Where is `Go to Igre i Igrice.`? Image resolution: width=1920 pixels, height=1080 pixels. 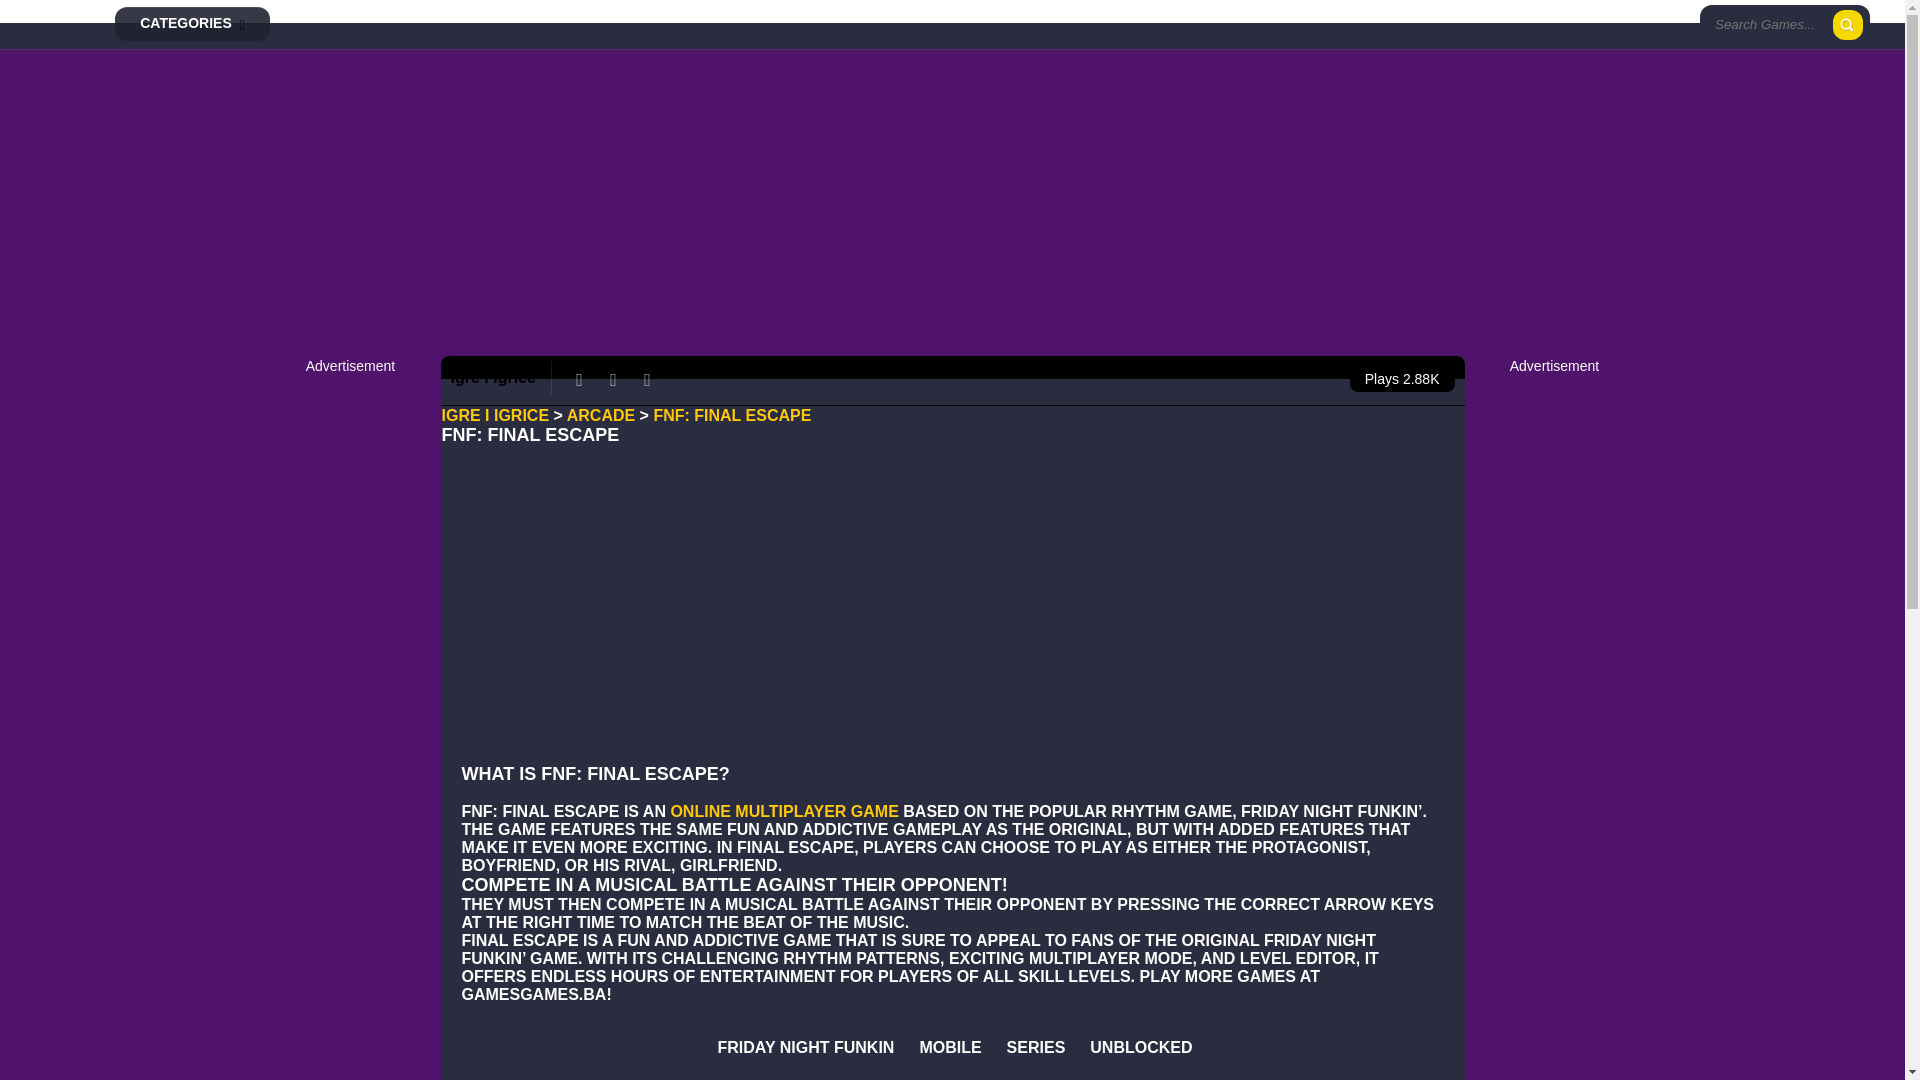
Go to Igre i Igrice. is located at coordinates (495, 416).